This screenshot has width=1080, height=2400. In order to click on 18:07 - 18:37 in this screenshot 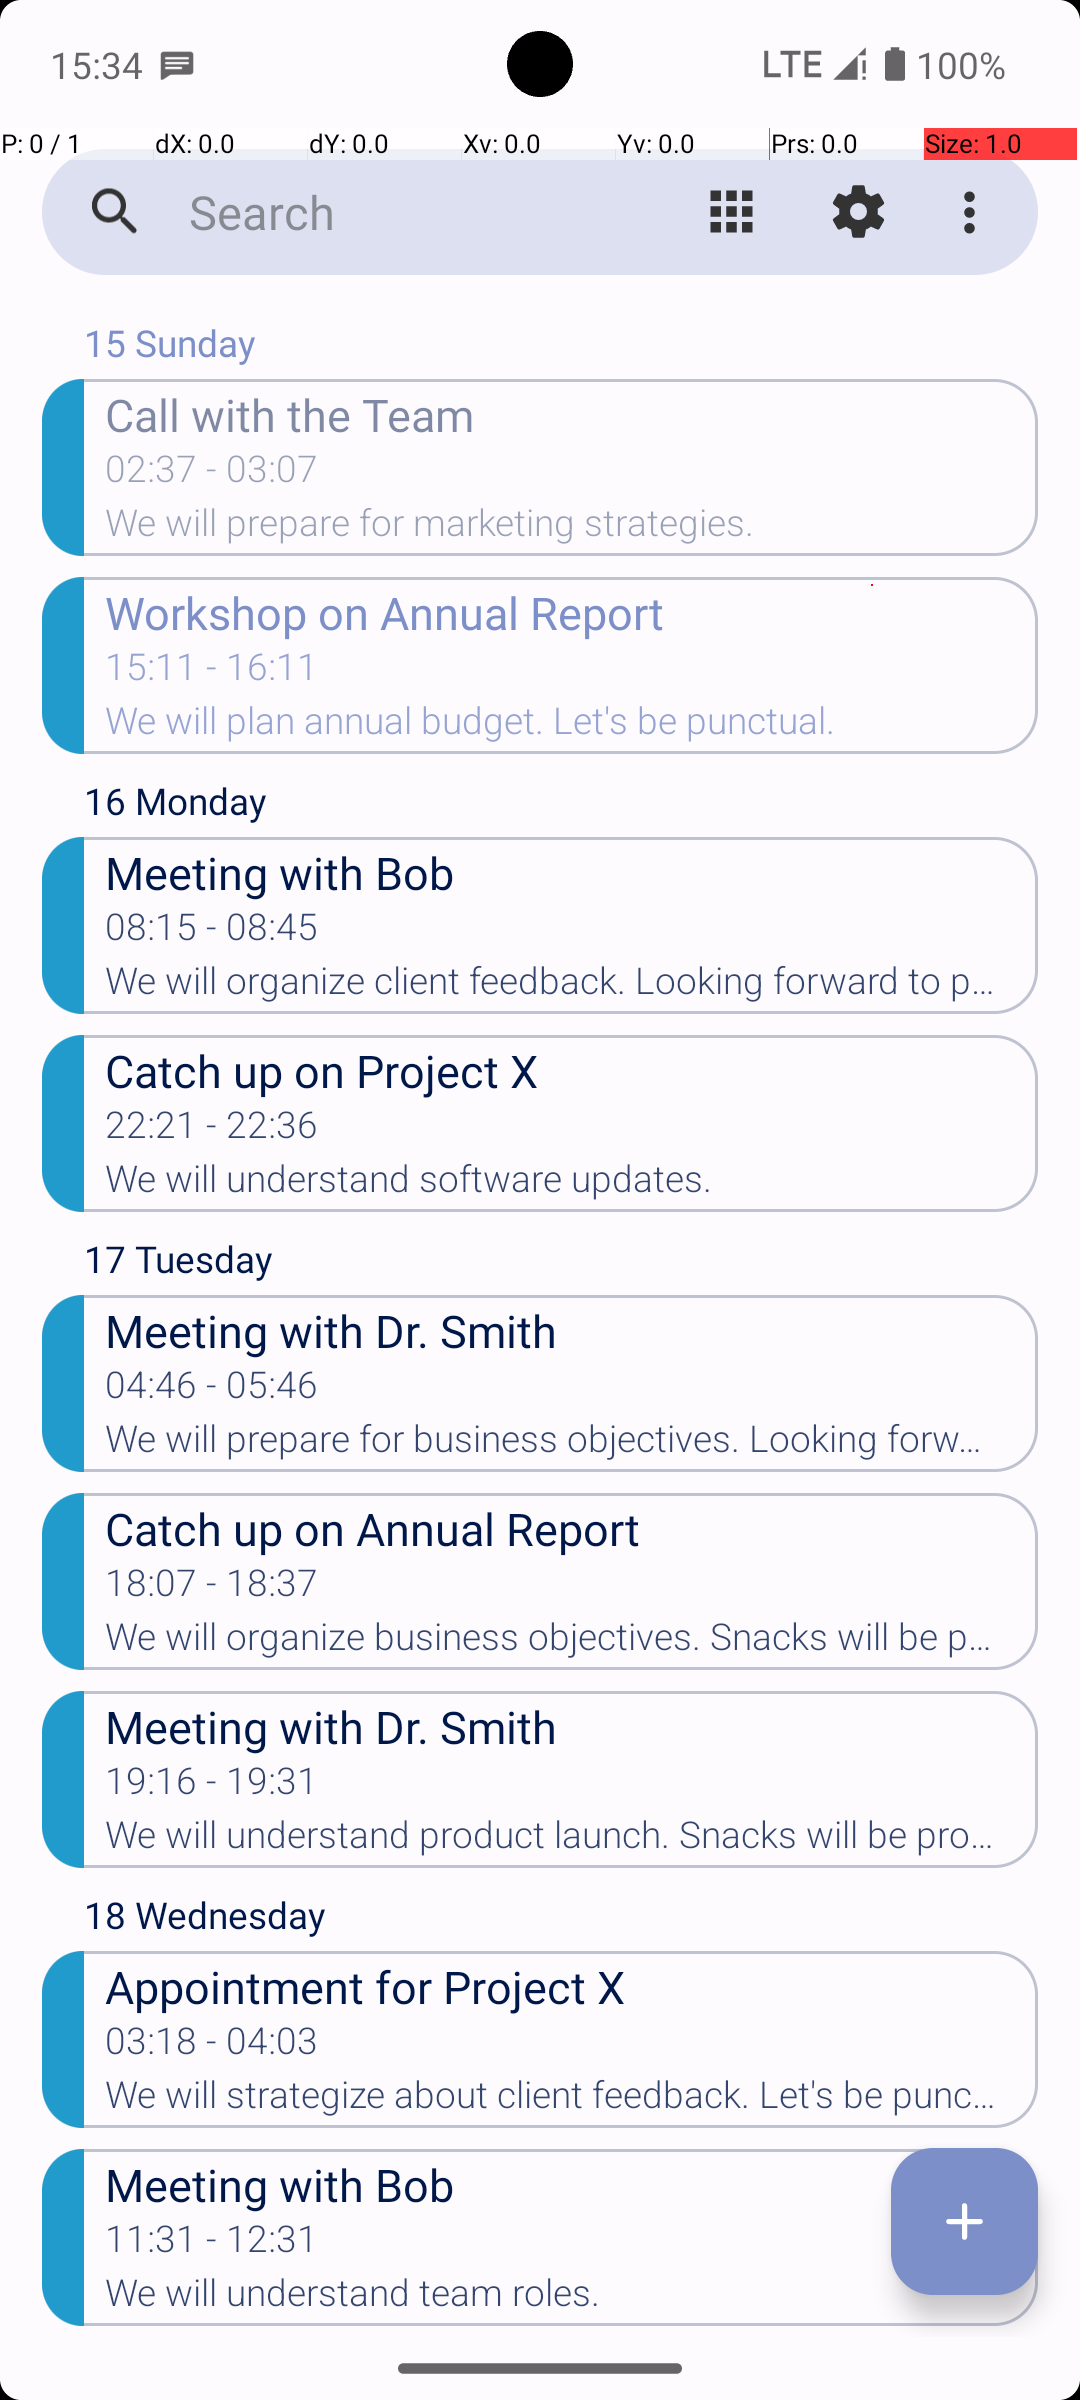, I will do `click(212, 1589)`.